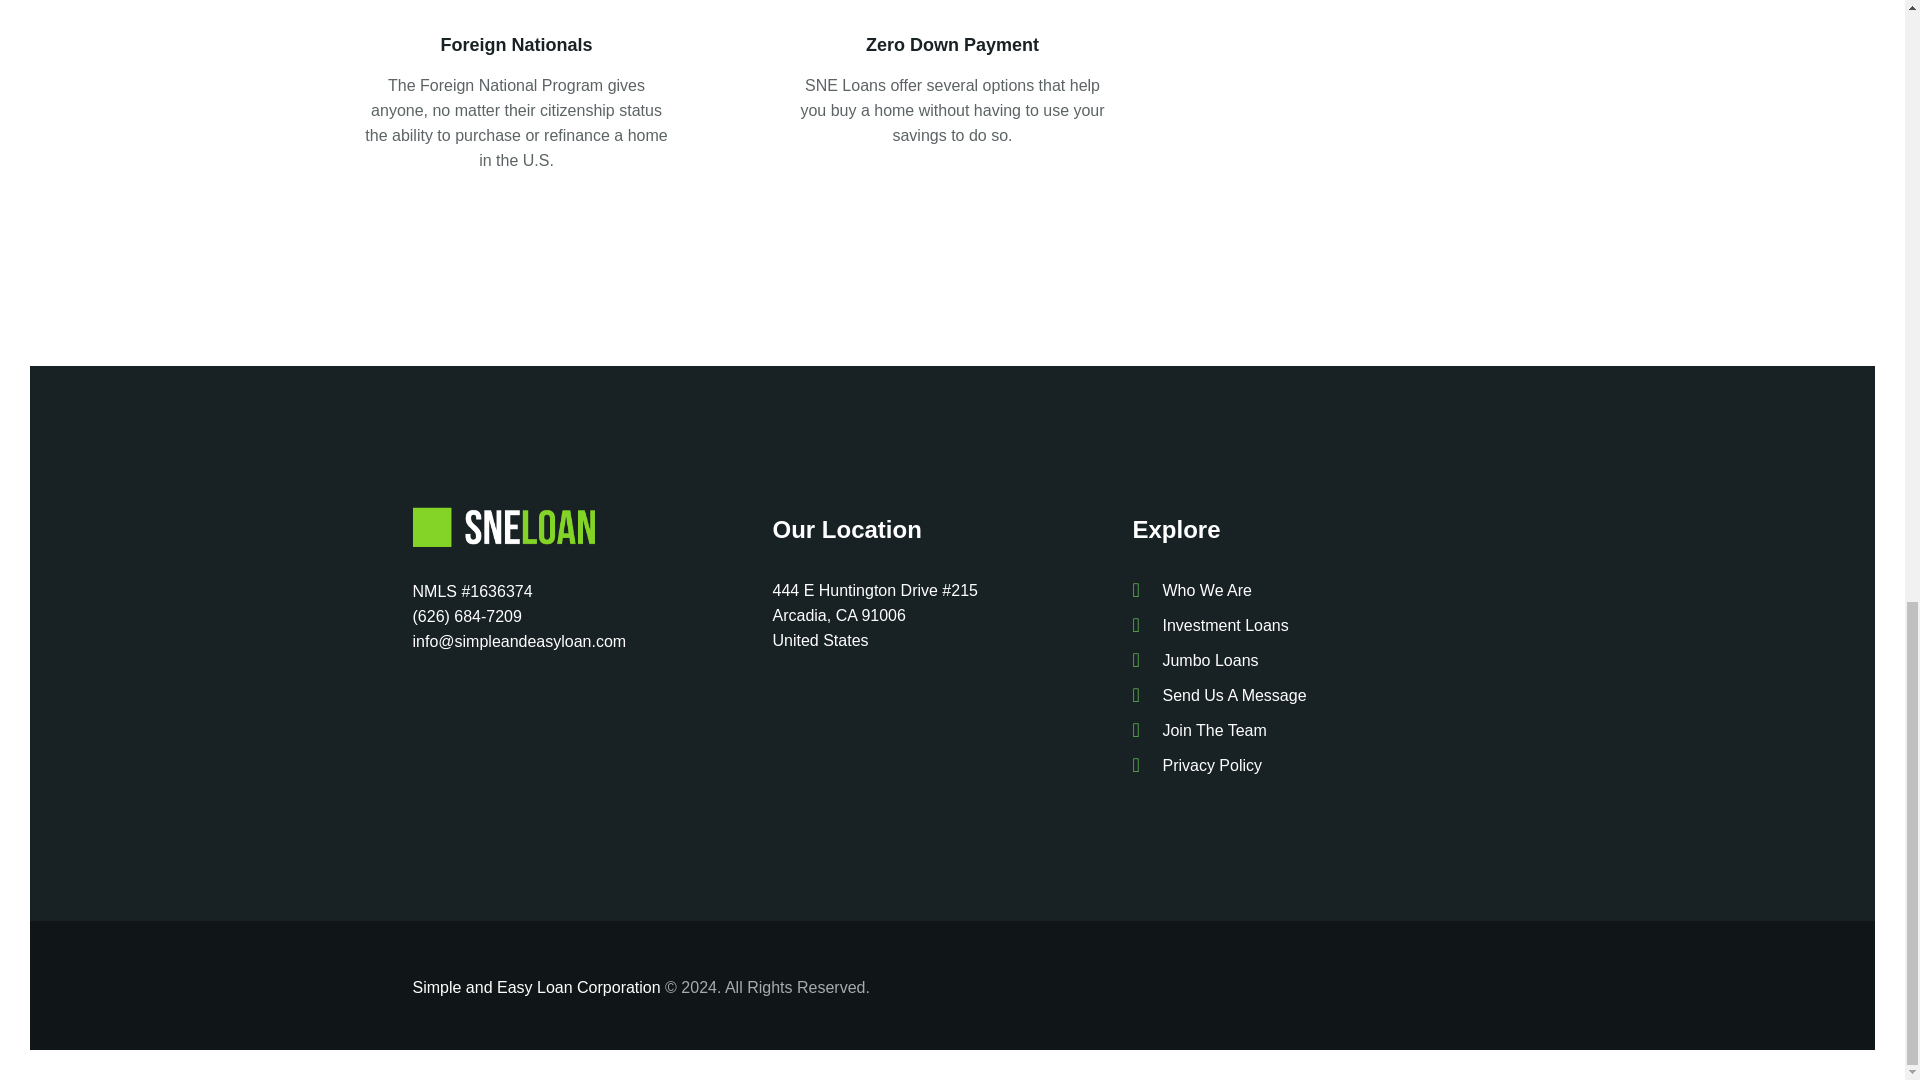 The image size is (1920, 1080). Describe the element at coordinates (1312, 626) in the screenshot. I see `Investment Loans` at that location.